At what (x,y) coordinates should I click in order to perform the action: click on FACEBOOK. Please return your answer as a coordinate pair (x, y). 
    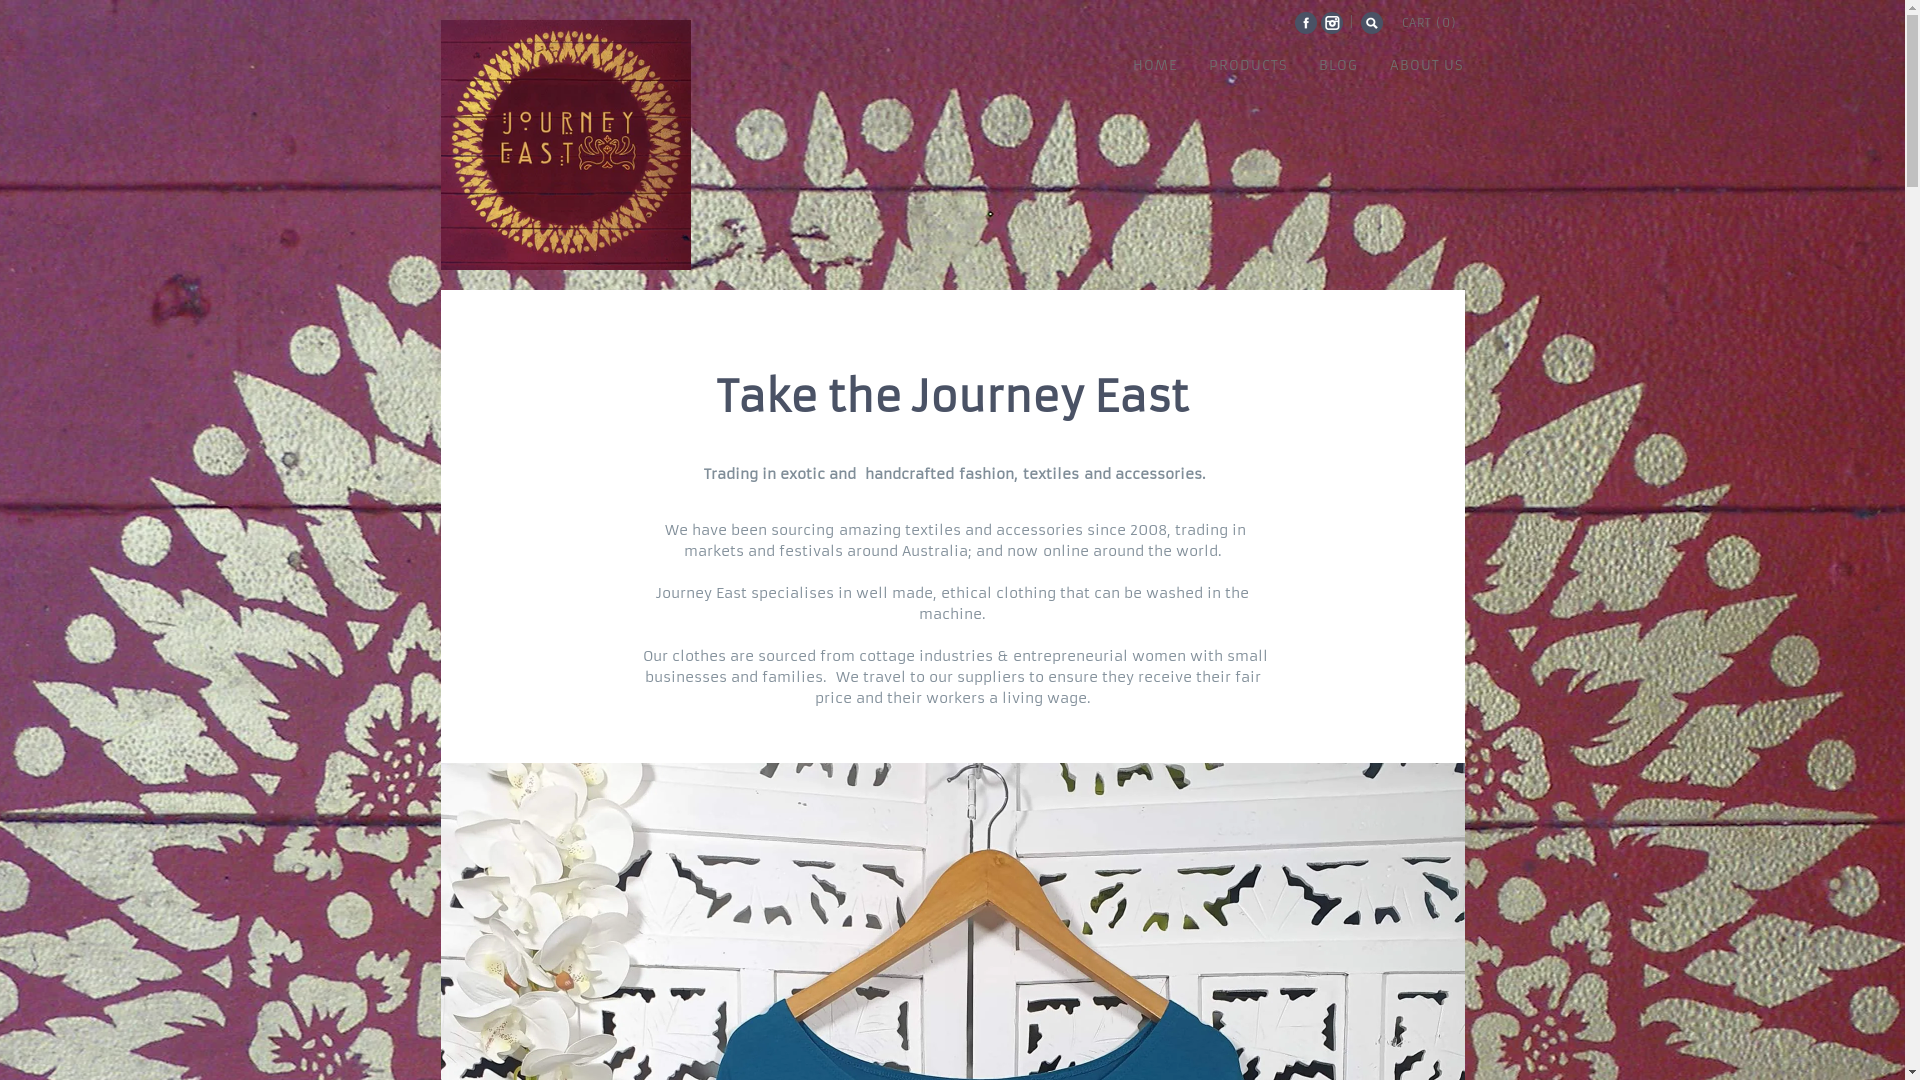
    Looking at the image, I should click on (1306, 23).